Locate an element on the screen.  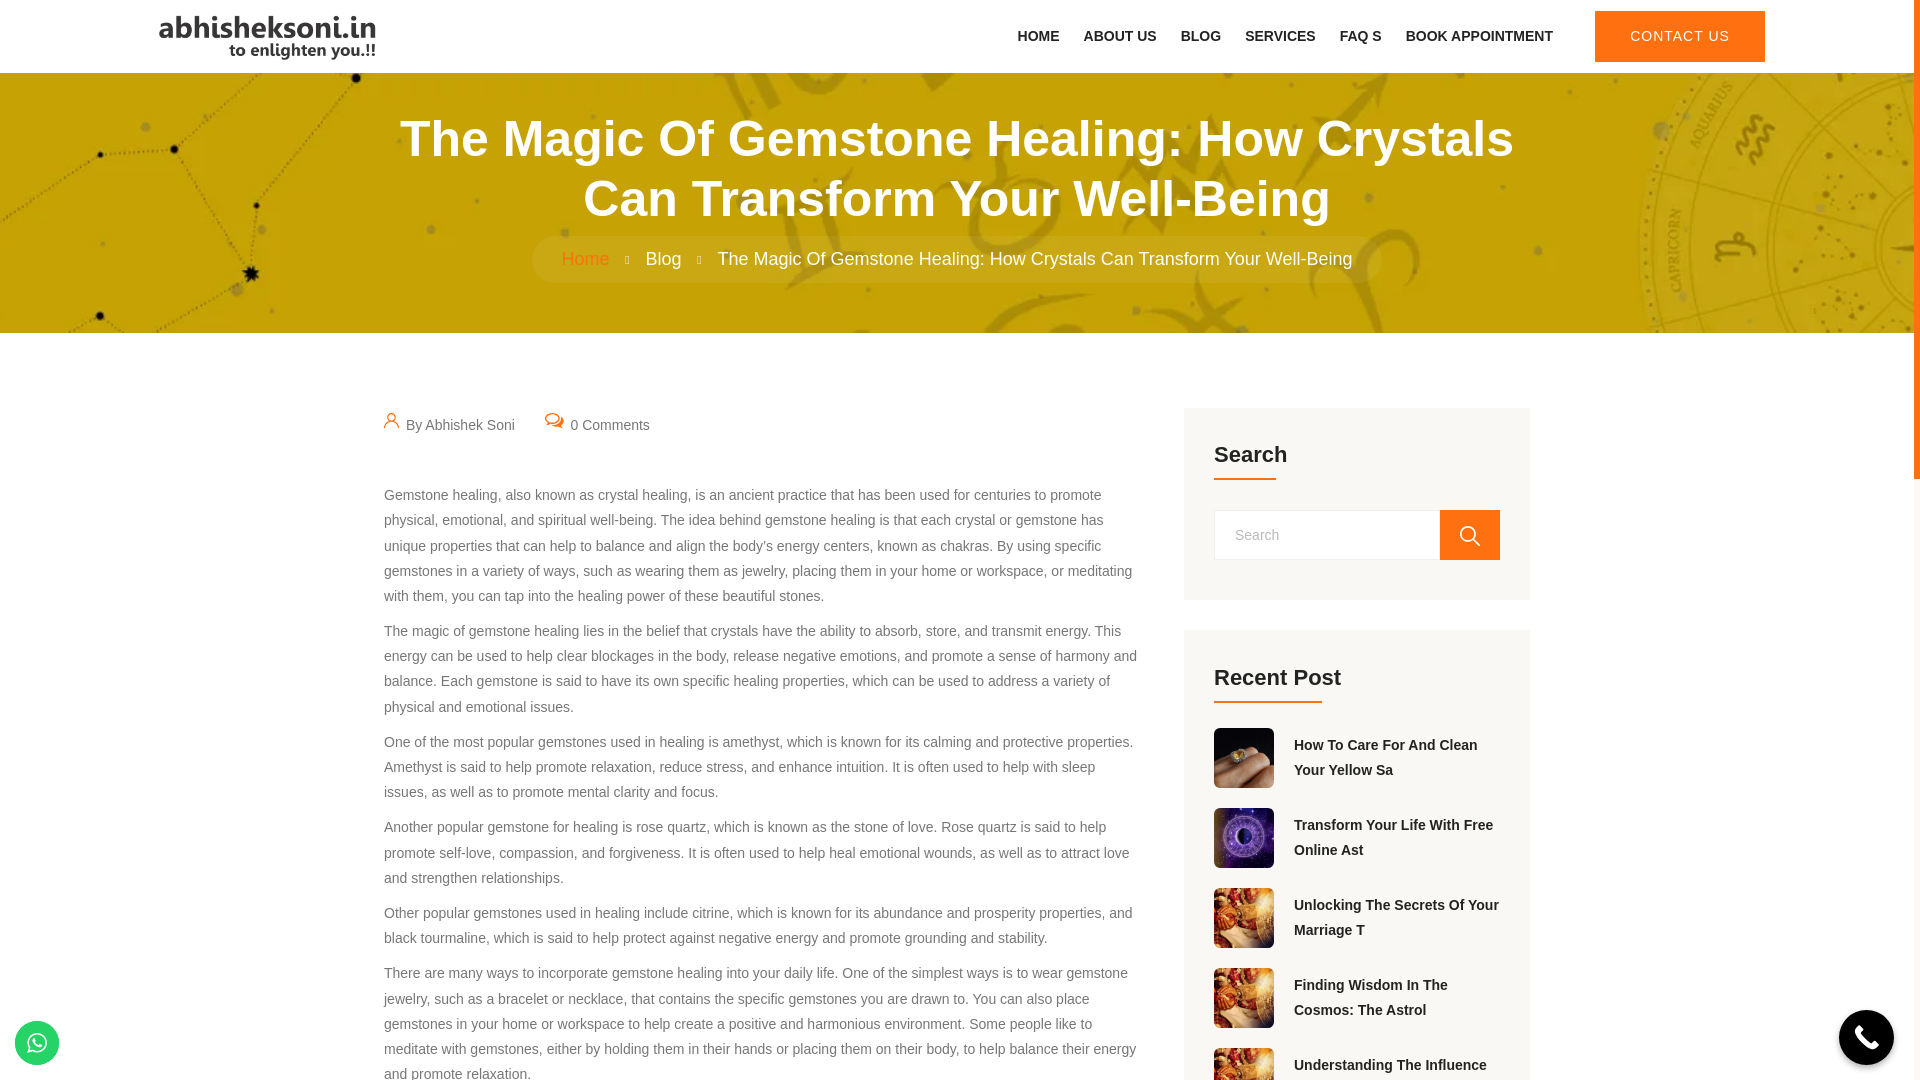
Finding Wisdom In The Cosmos: The Astrol is located at coordinates (1396, 998).